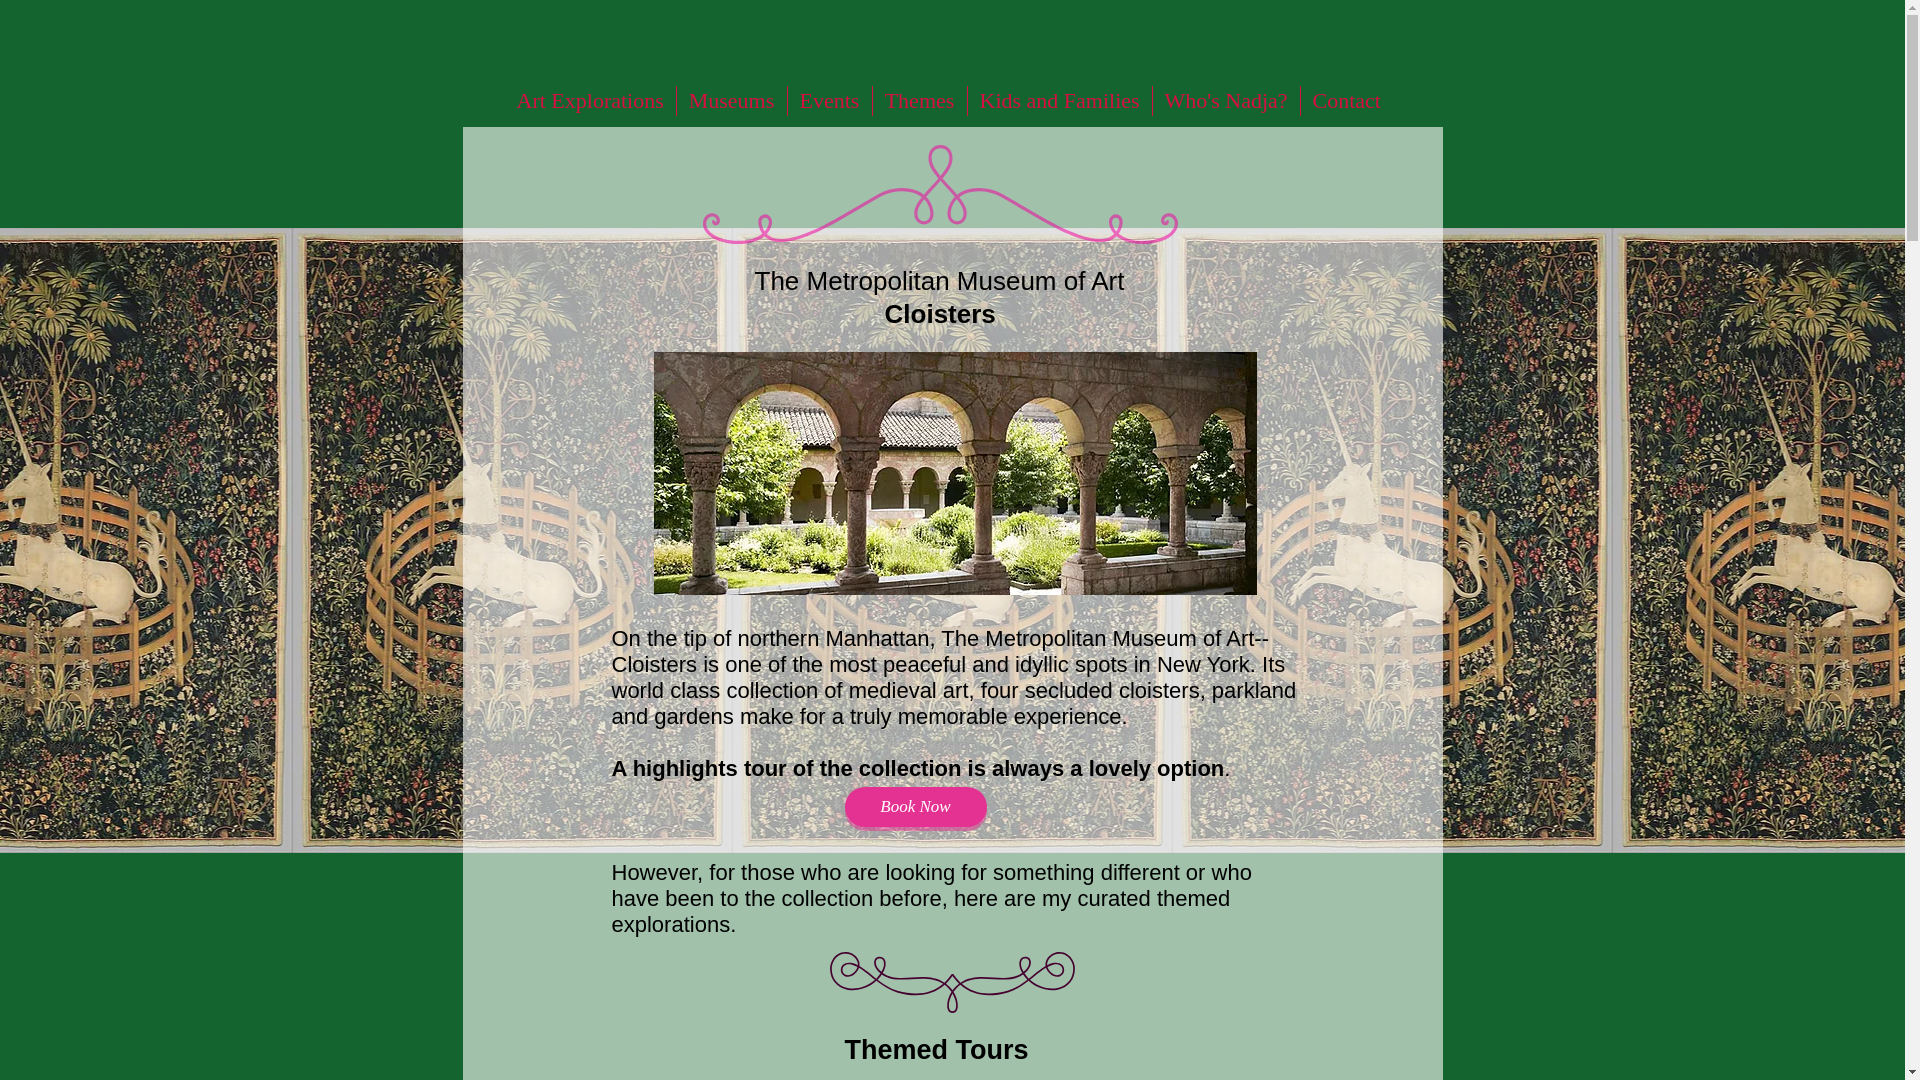  What do you see at coordinates (730, 100) in the screenshot?
I see `Museums` at bounding box center [730, 100].